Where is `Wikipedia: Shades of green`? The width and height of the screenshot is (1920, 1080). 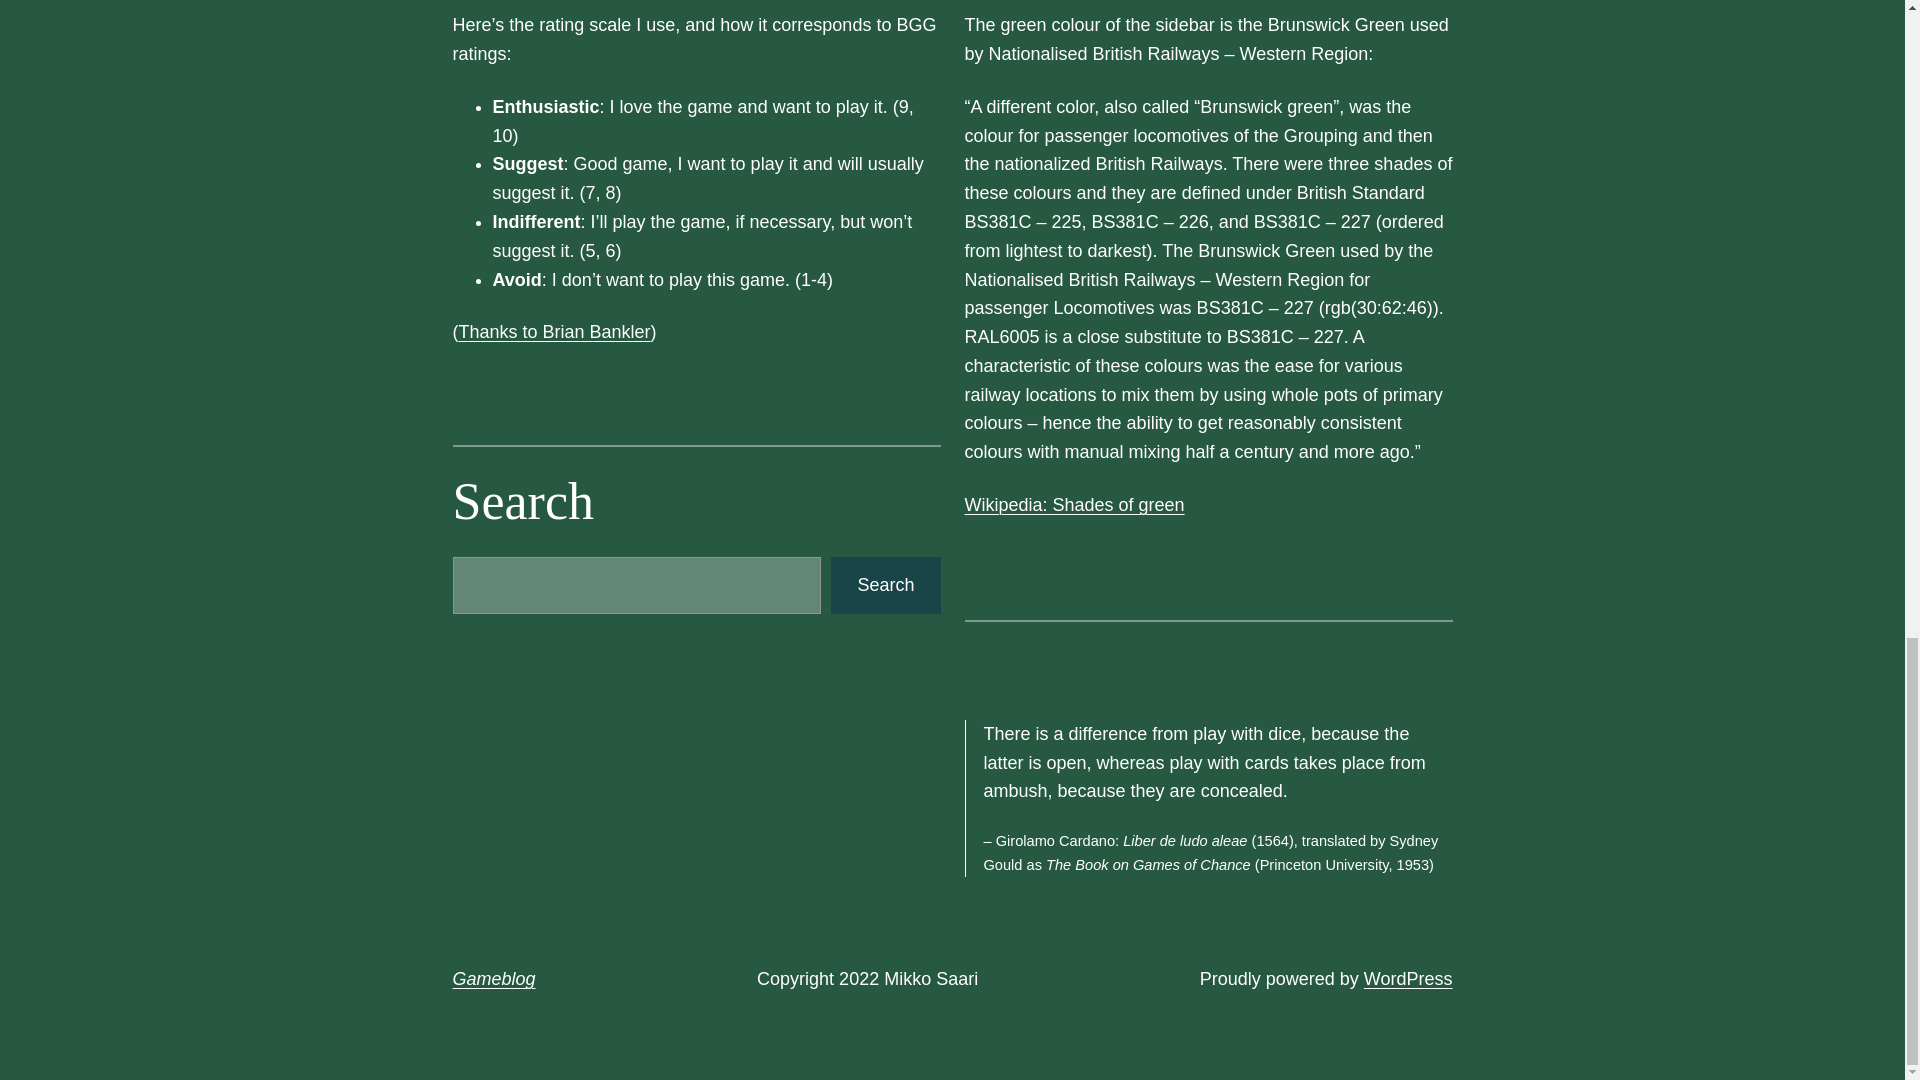
Wikipedia: Shades of green is located at coordinates (1074, 504).